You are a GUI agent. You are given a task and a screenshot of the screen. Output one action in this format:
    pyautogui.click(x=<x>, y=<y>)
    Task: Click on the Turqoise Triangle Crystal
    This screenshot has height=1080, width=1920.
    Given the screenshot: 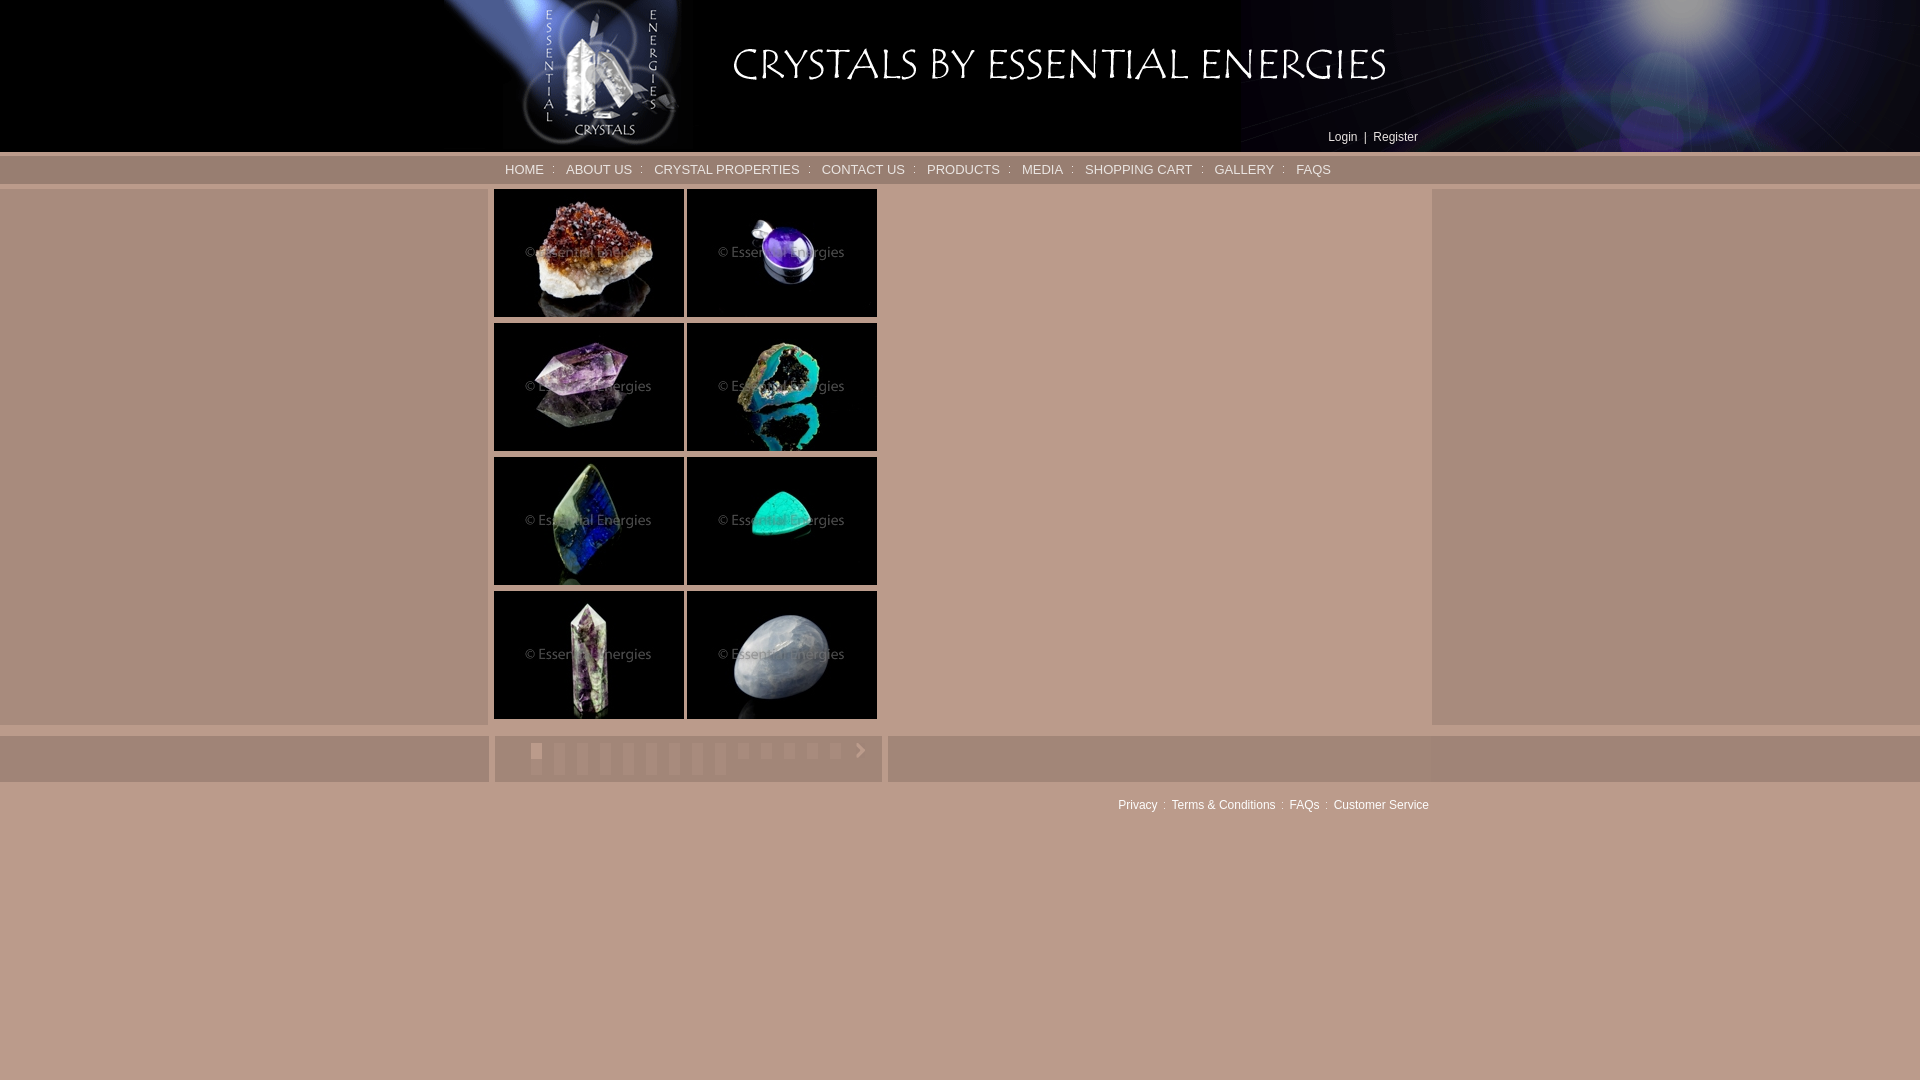 What is the action you would take?
    pyautogui.click(x=782, y=521)
    